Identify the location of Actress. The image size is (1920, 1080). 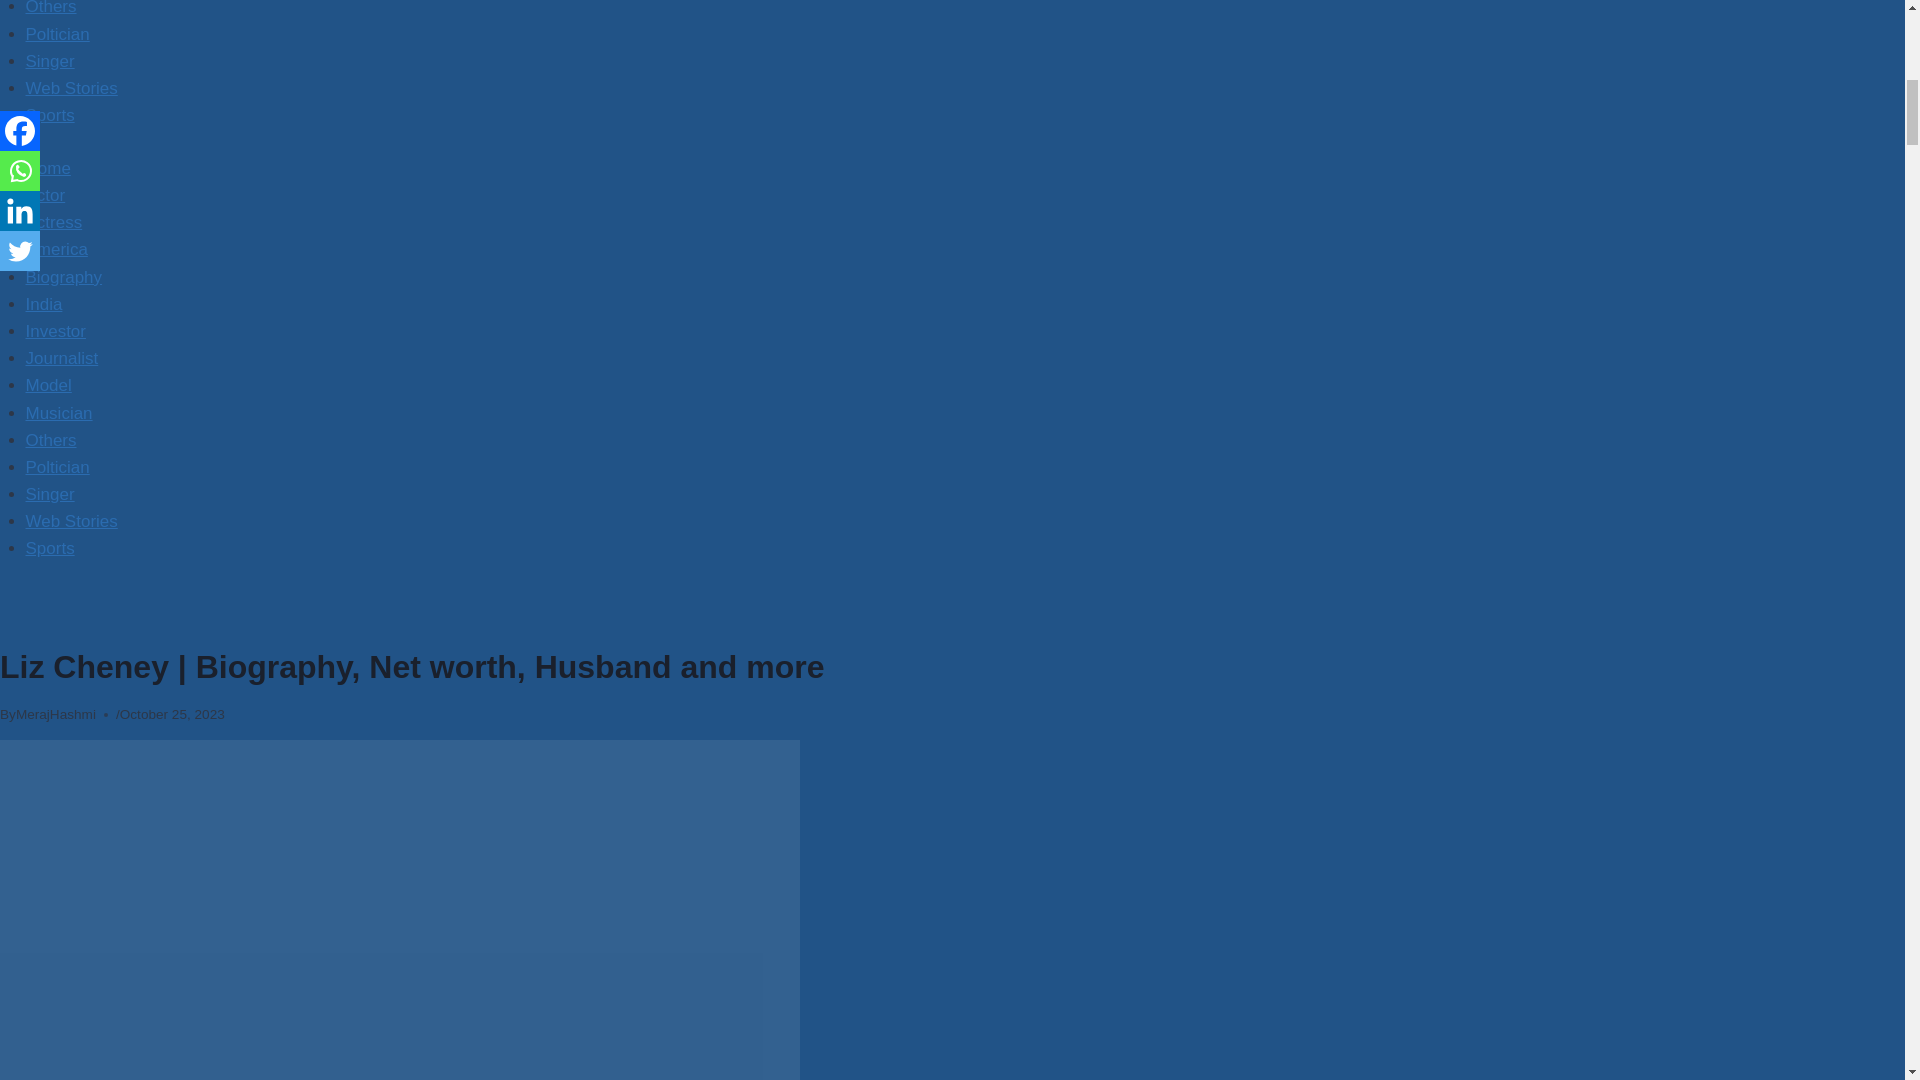
(54, 222).